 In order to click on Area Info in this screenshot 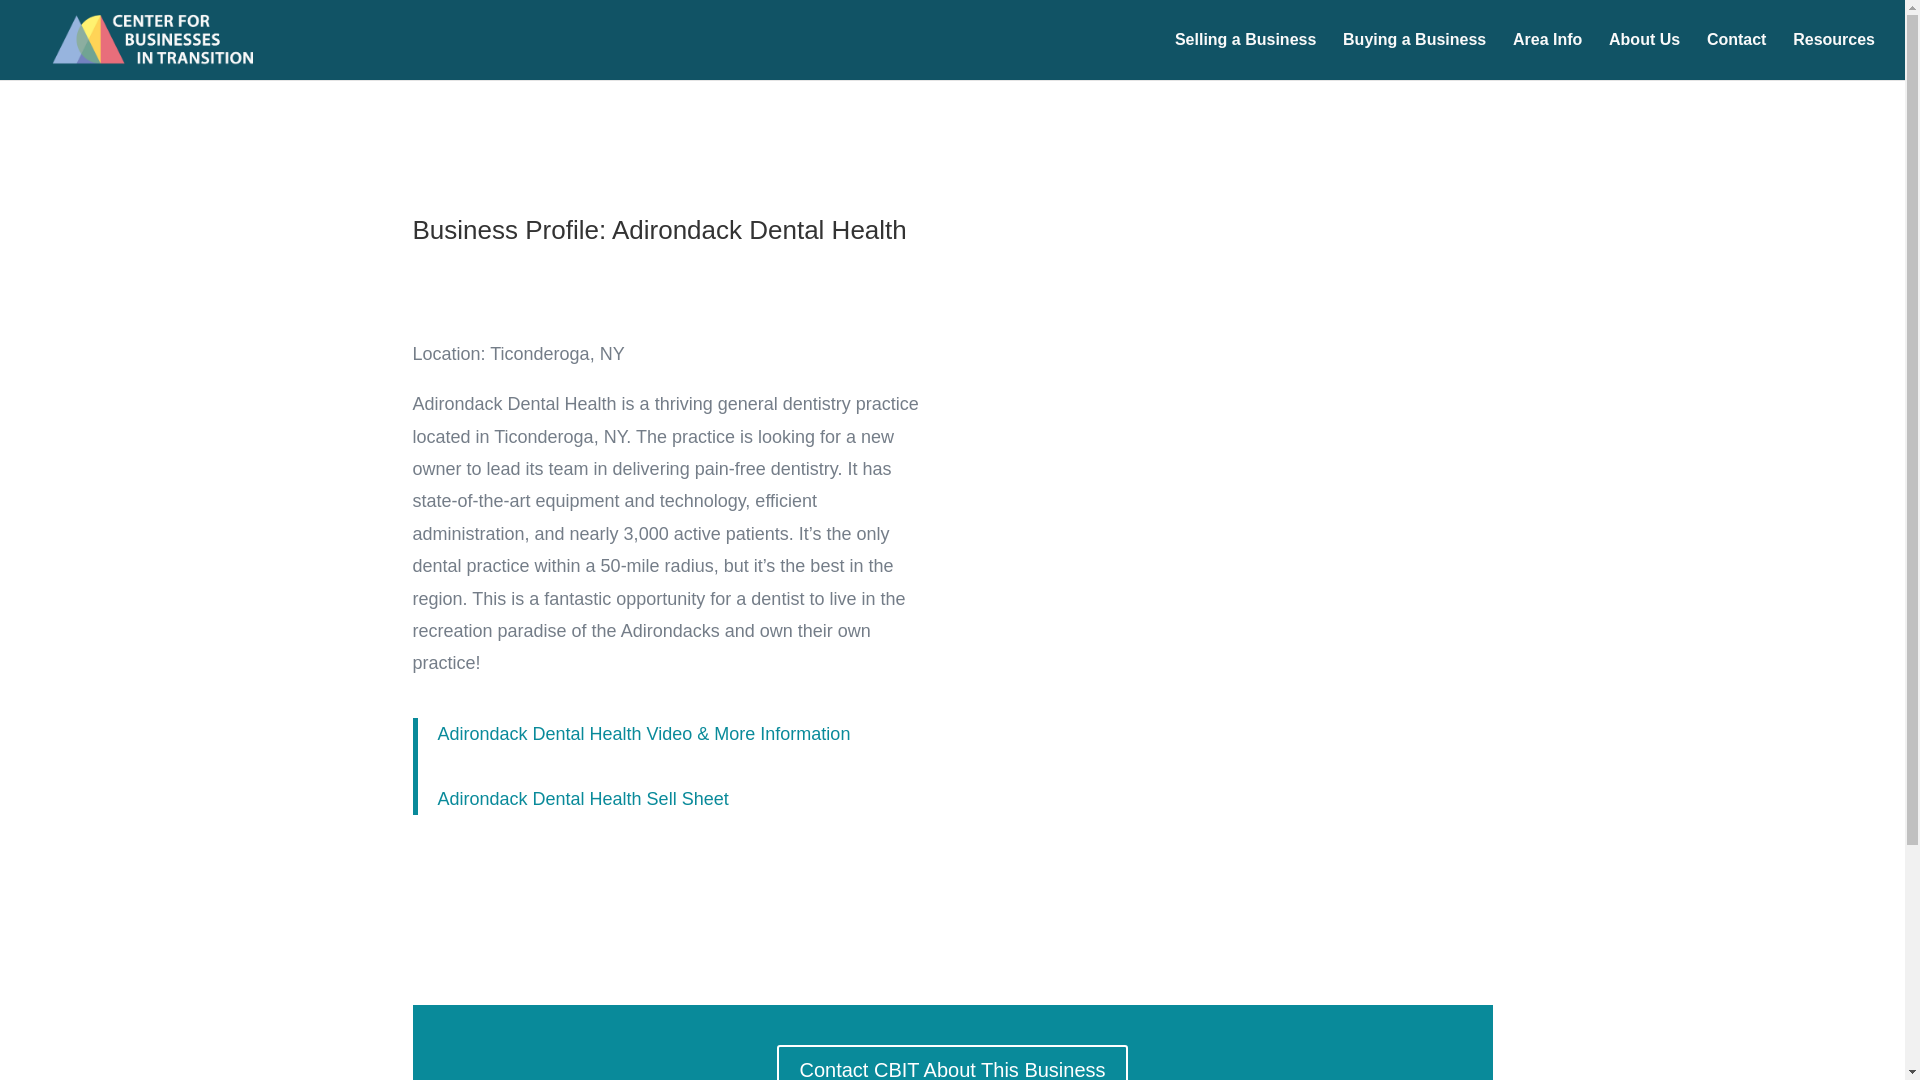, I will do `click(1547, 56)`.